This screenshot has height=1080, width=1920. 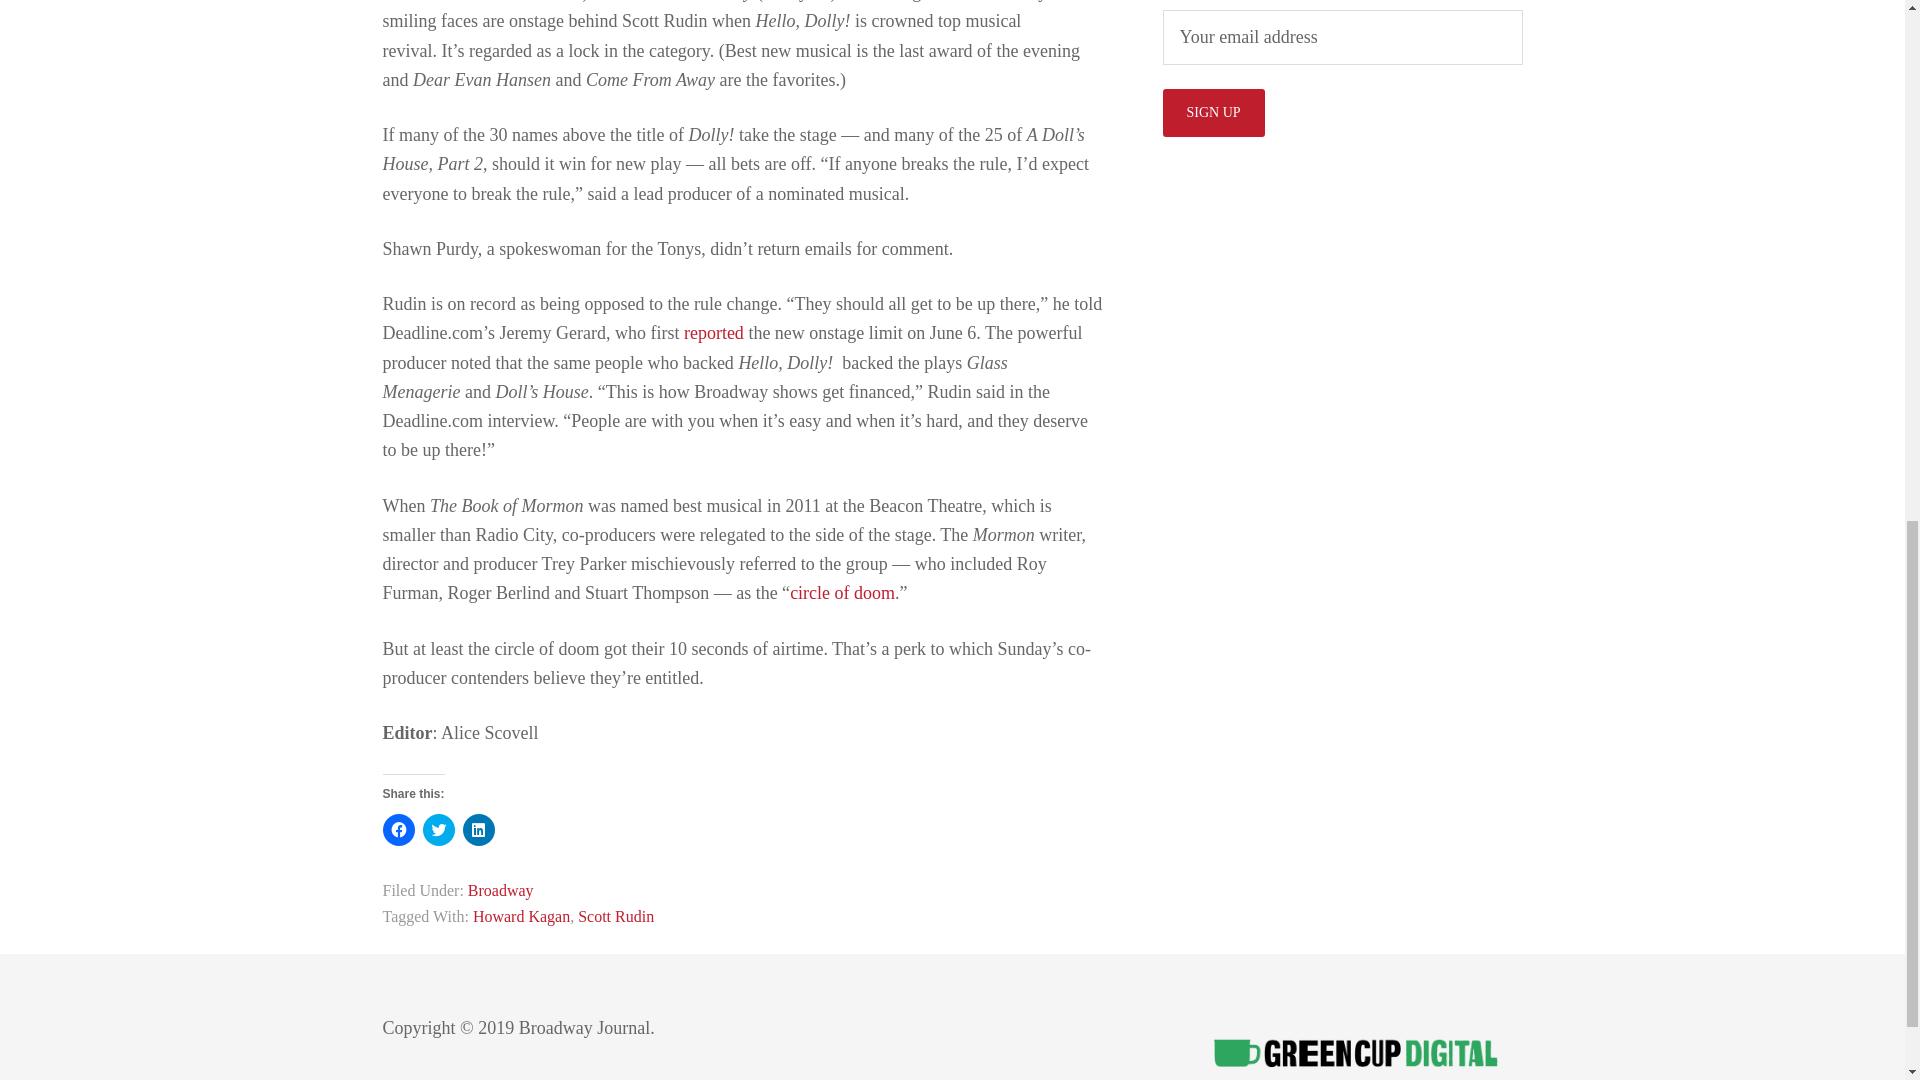 What do you see at coordinates (616, 916) in the screenshot?
I see `Scott Rudin` at bounding box center [616, 916].